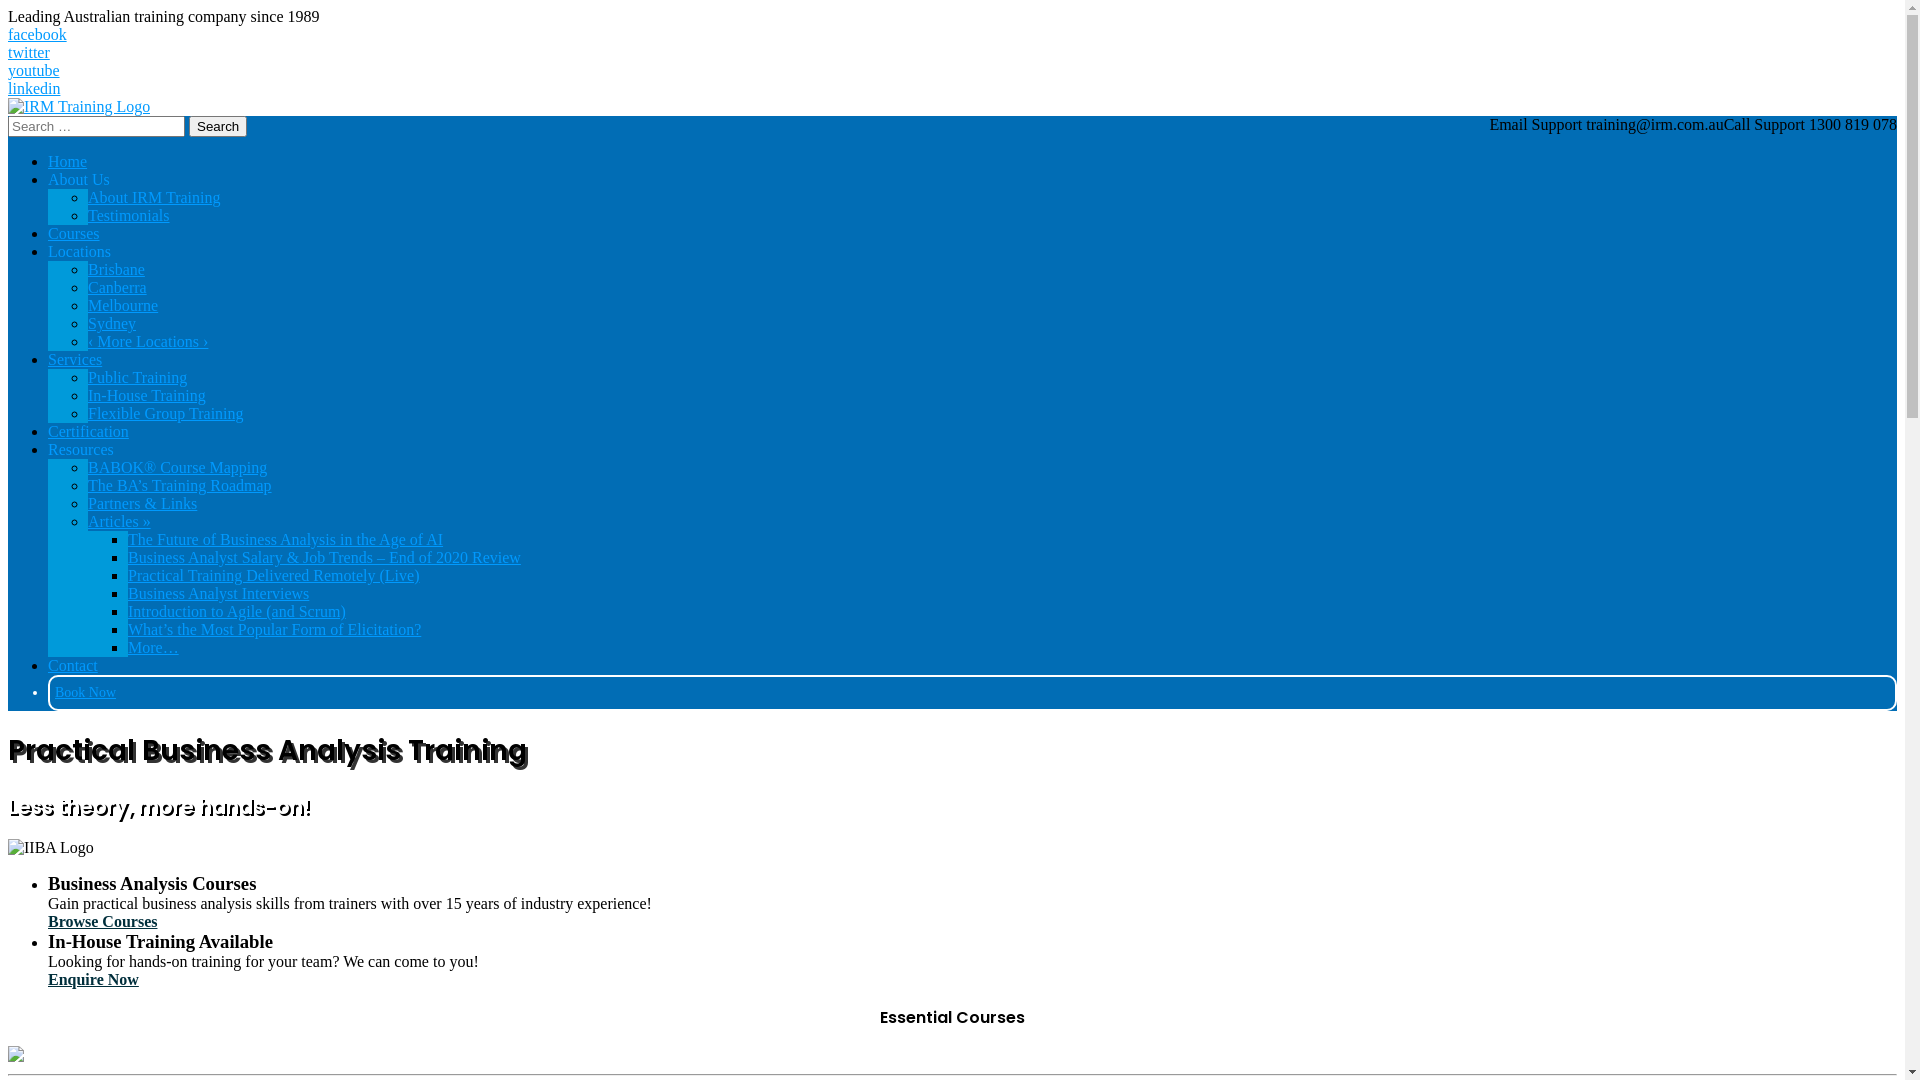 This screenshot has width=1920, height=1080. What do you see at coordinates (116, 270) in the screenshot?
I see `Brisbane` at bounding box center [116, 270].